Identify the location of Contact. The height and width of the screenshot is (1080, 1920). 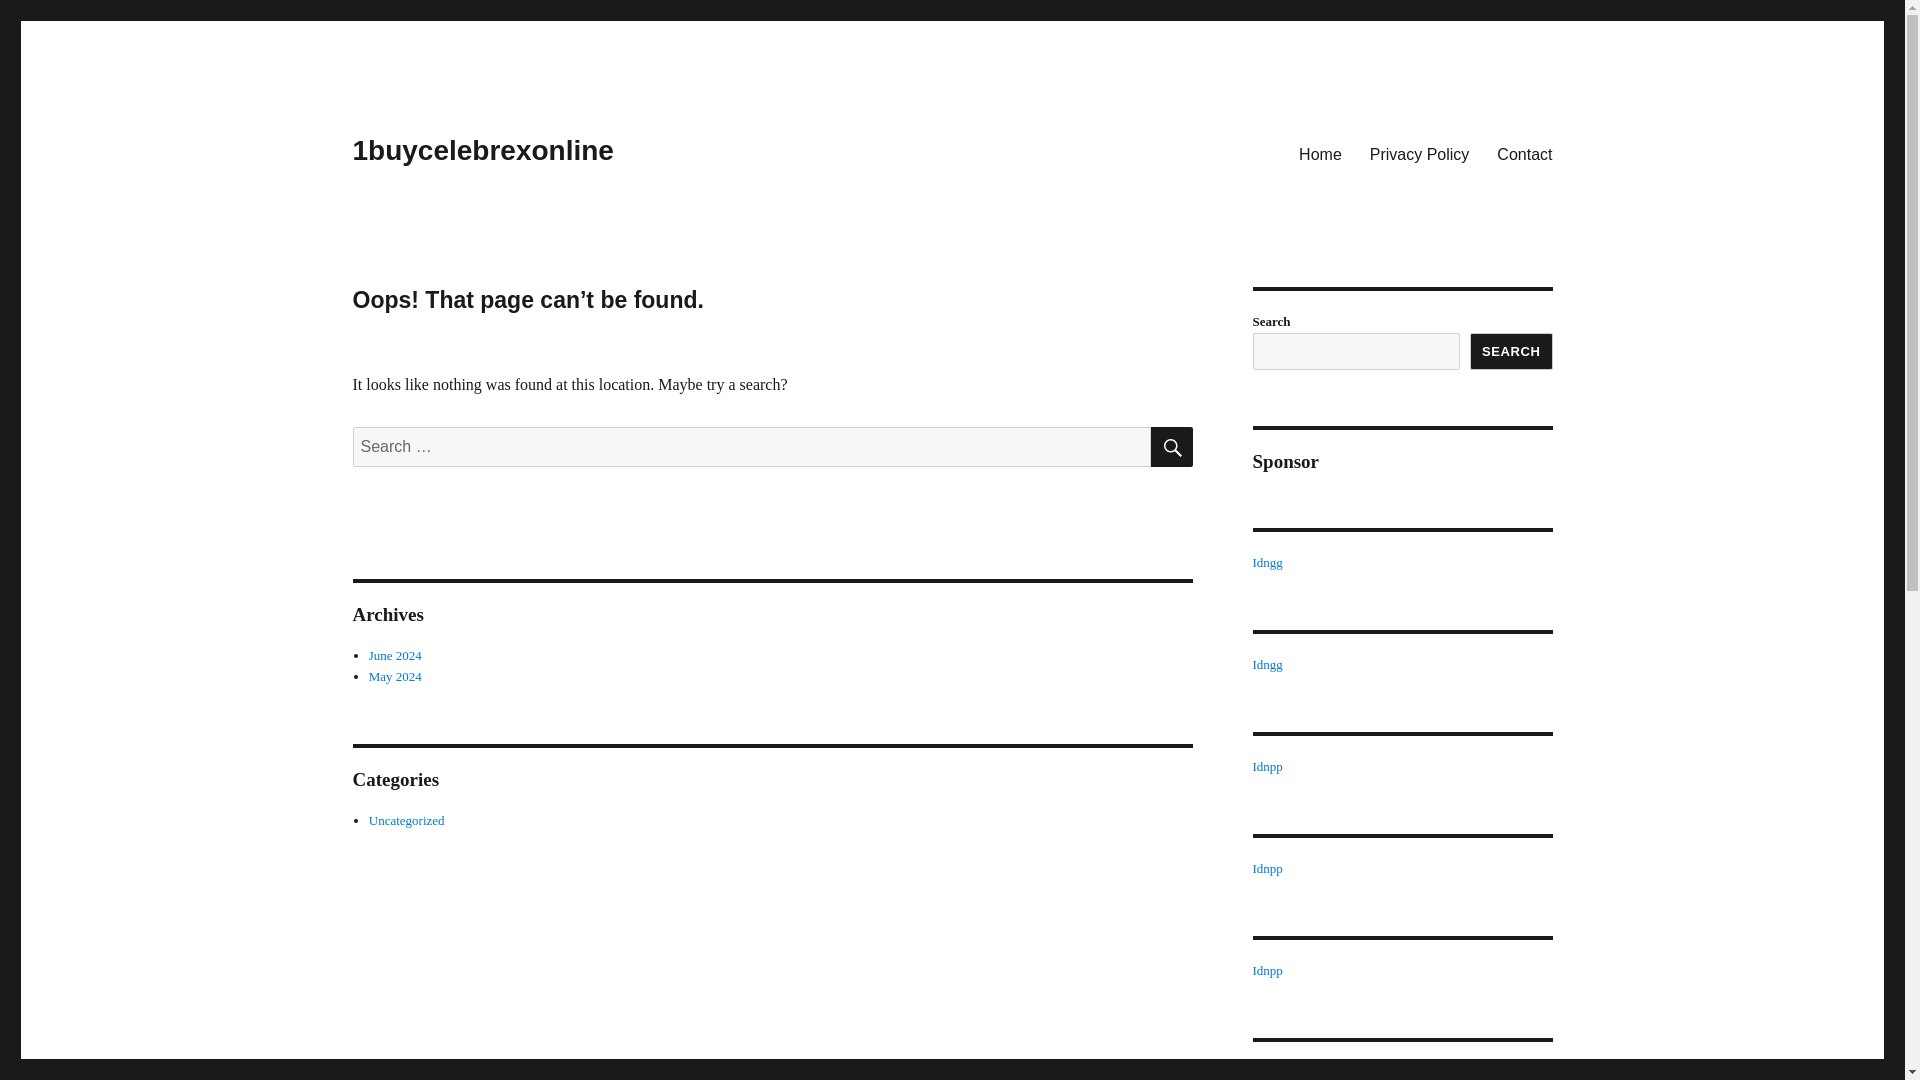
(1524, 153).